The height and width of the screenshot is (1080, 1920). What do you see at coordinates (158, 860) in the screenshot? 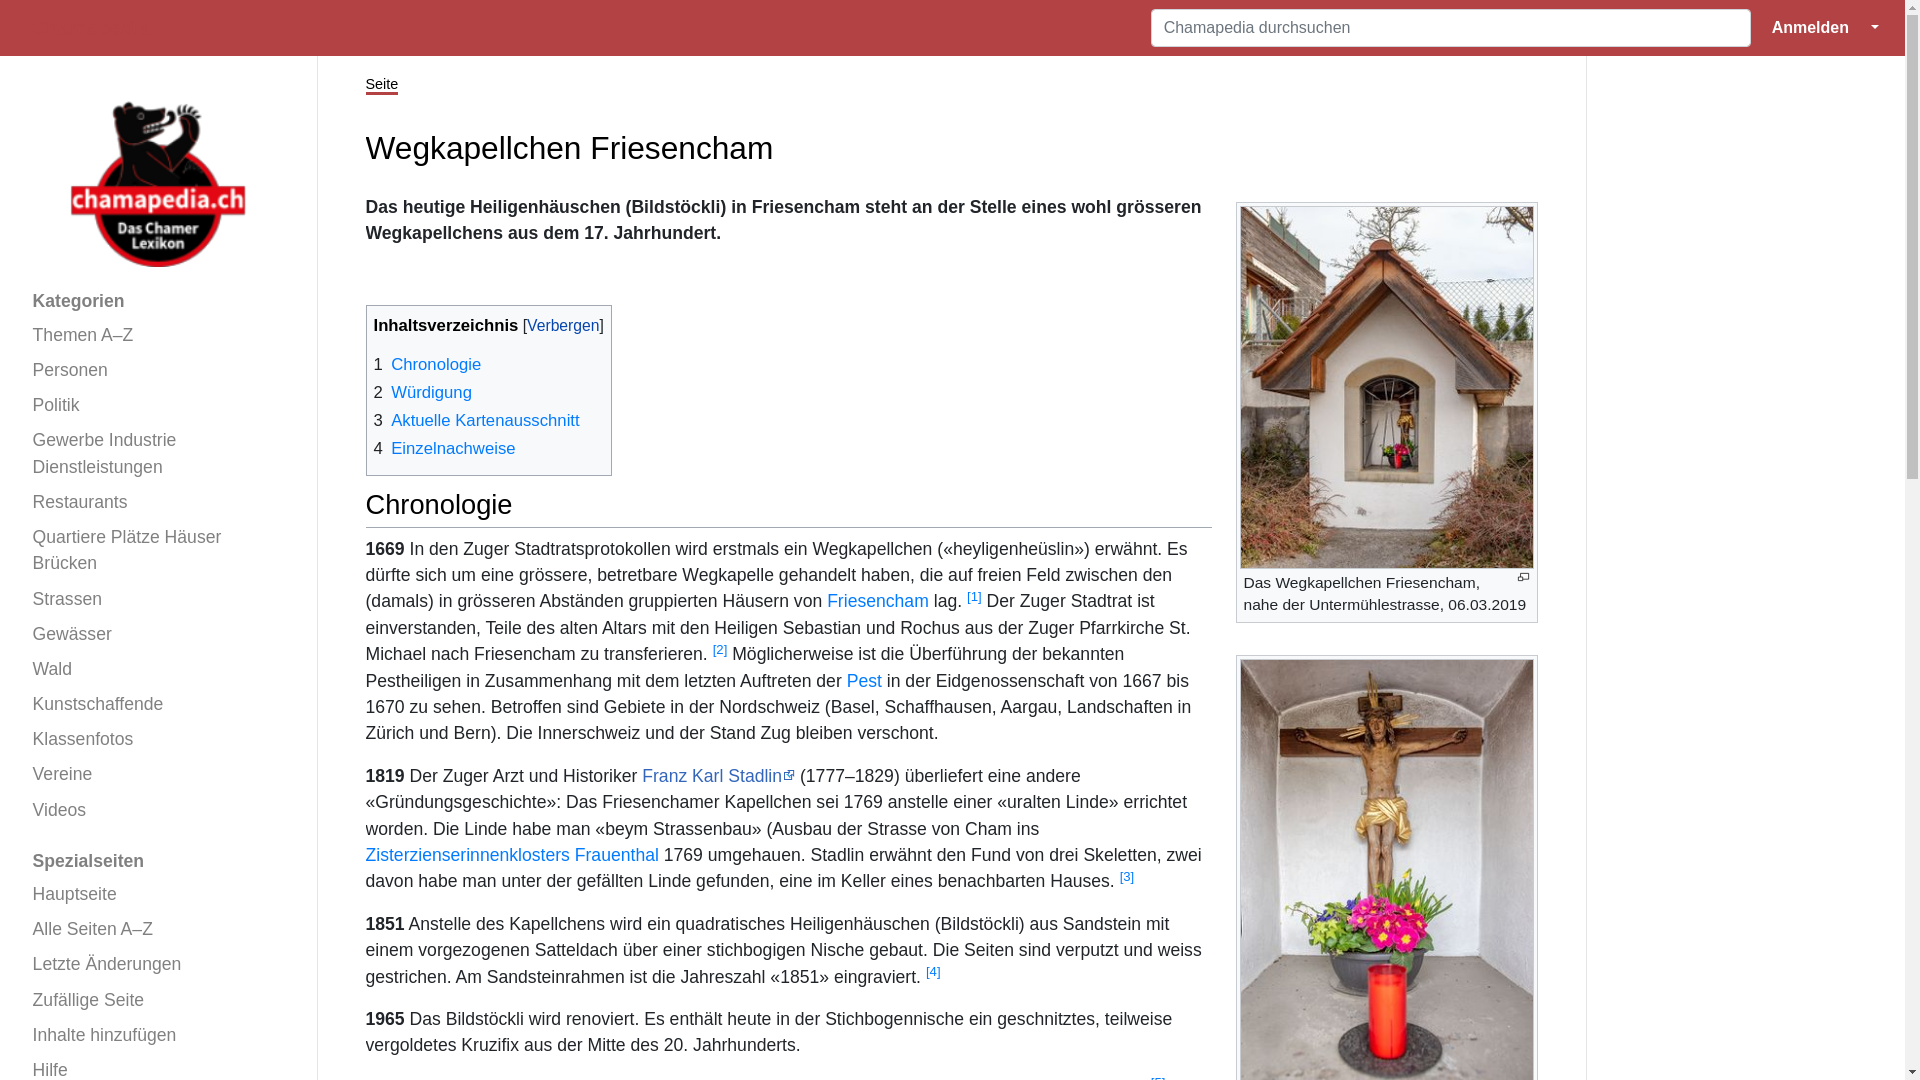
I see `Spezialseiten` at bounding box center [158, 860].